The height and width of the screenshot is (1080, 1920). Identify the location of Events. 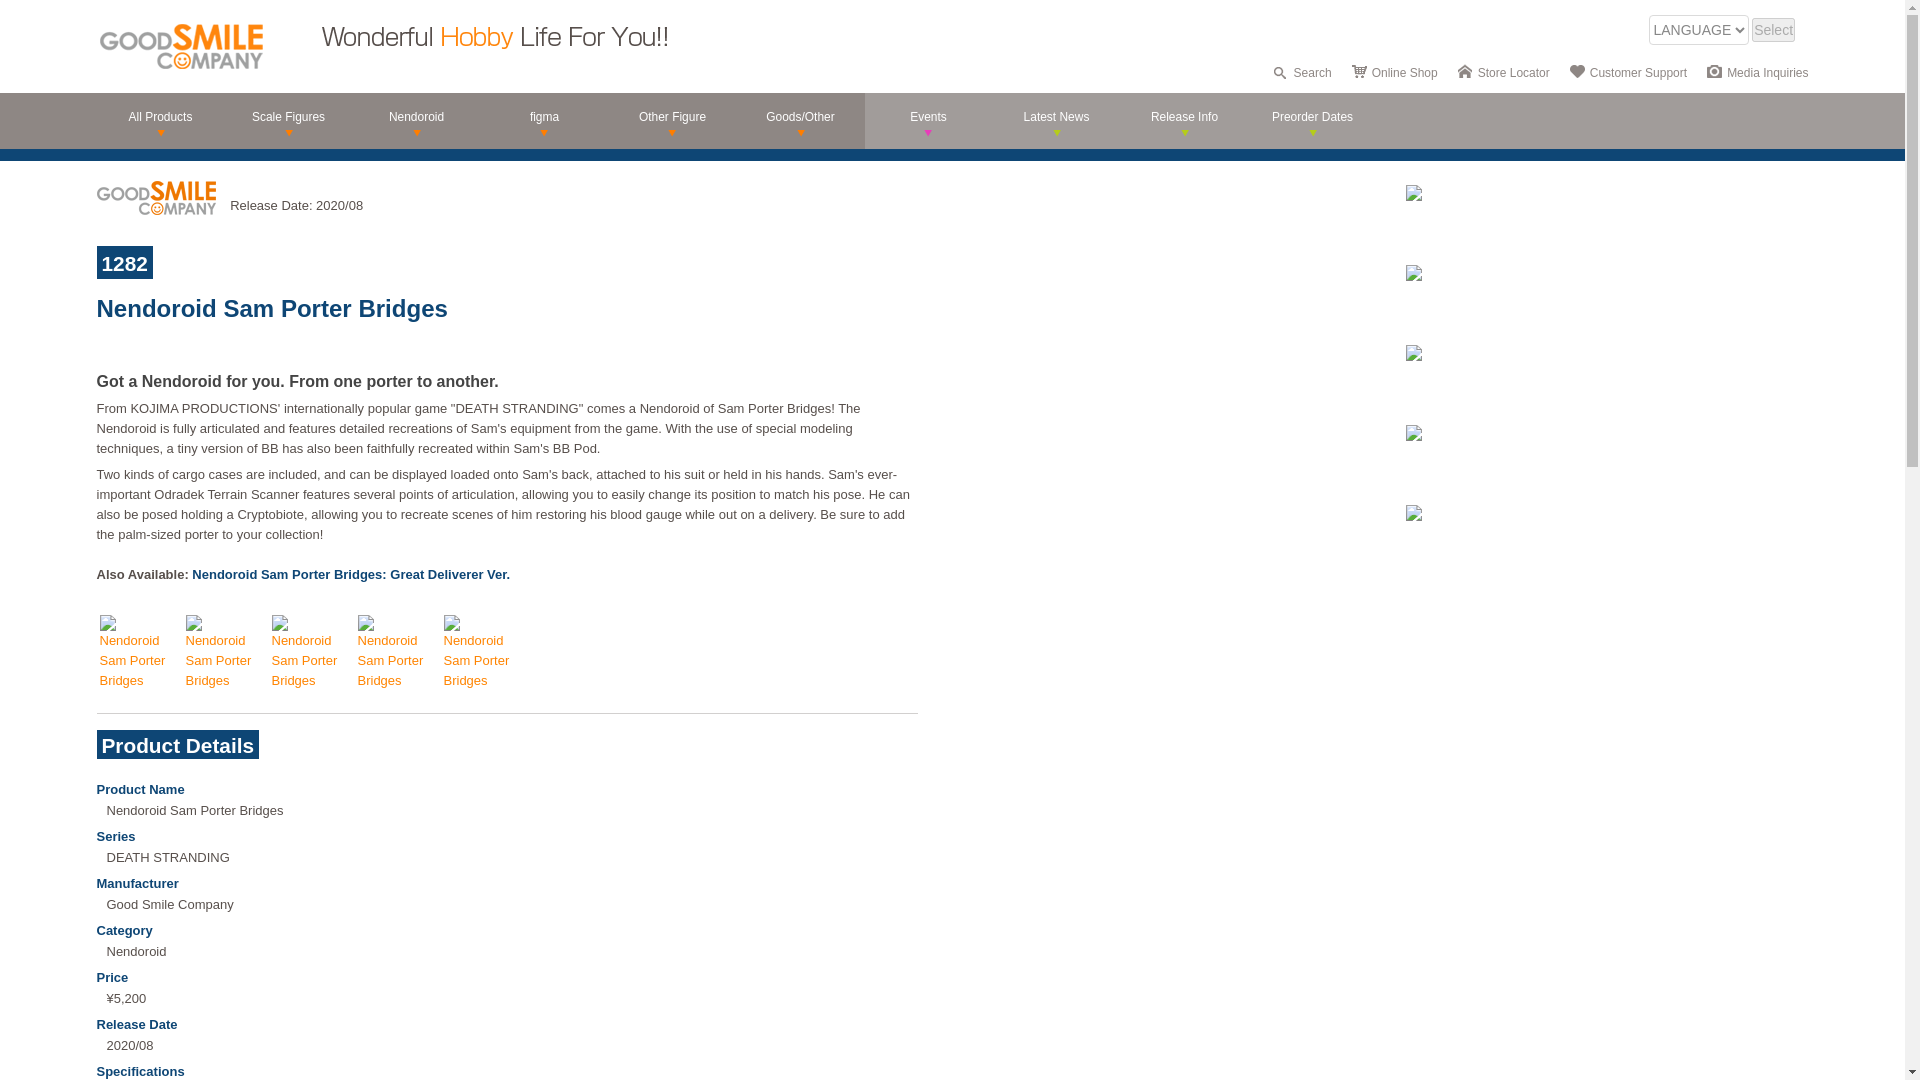
(928, 120).